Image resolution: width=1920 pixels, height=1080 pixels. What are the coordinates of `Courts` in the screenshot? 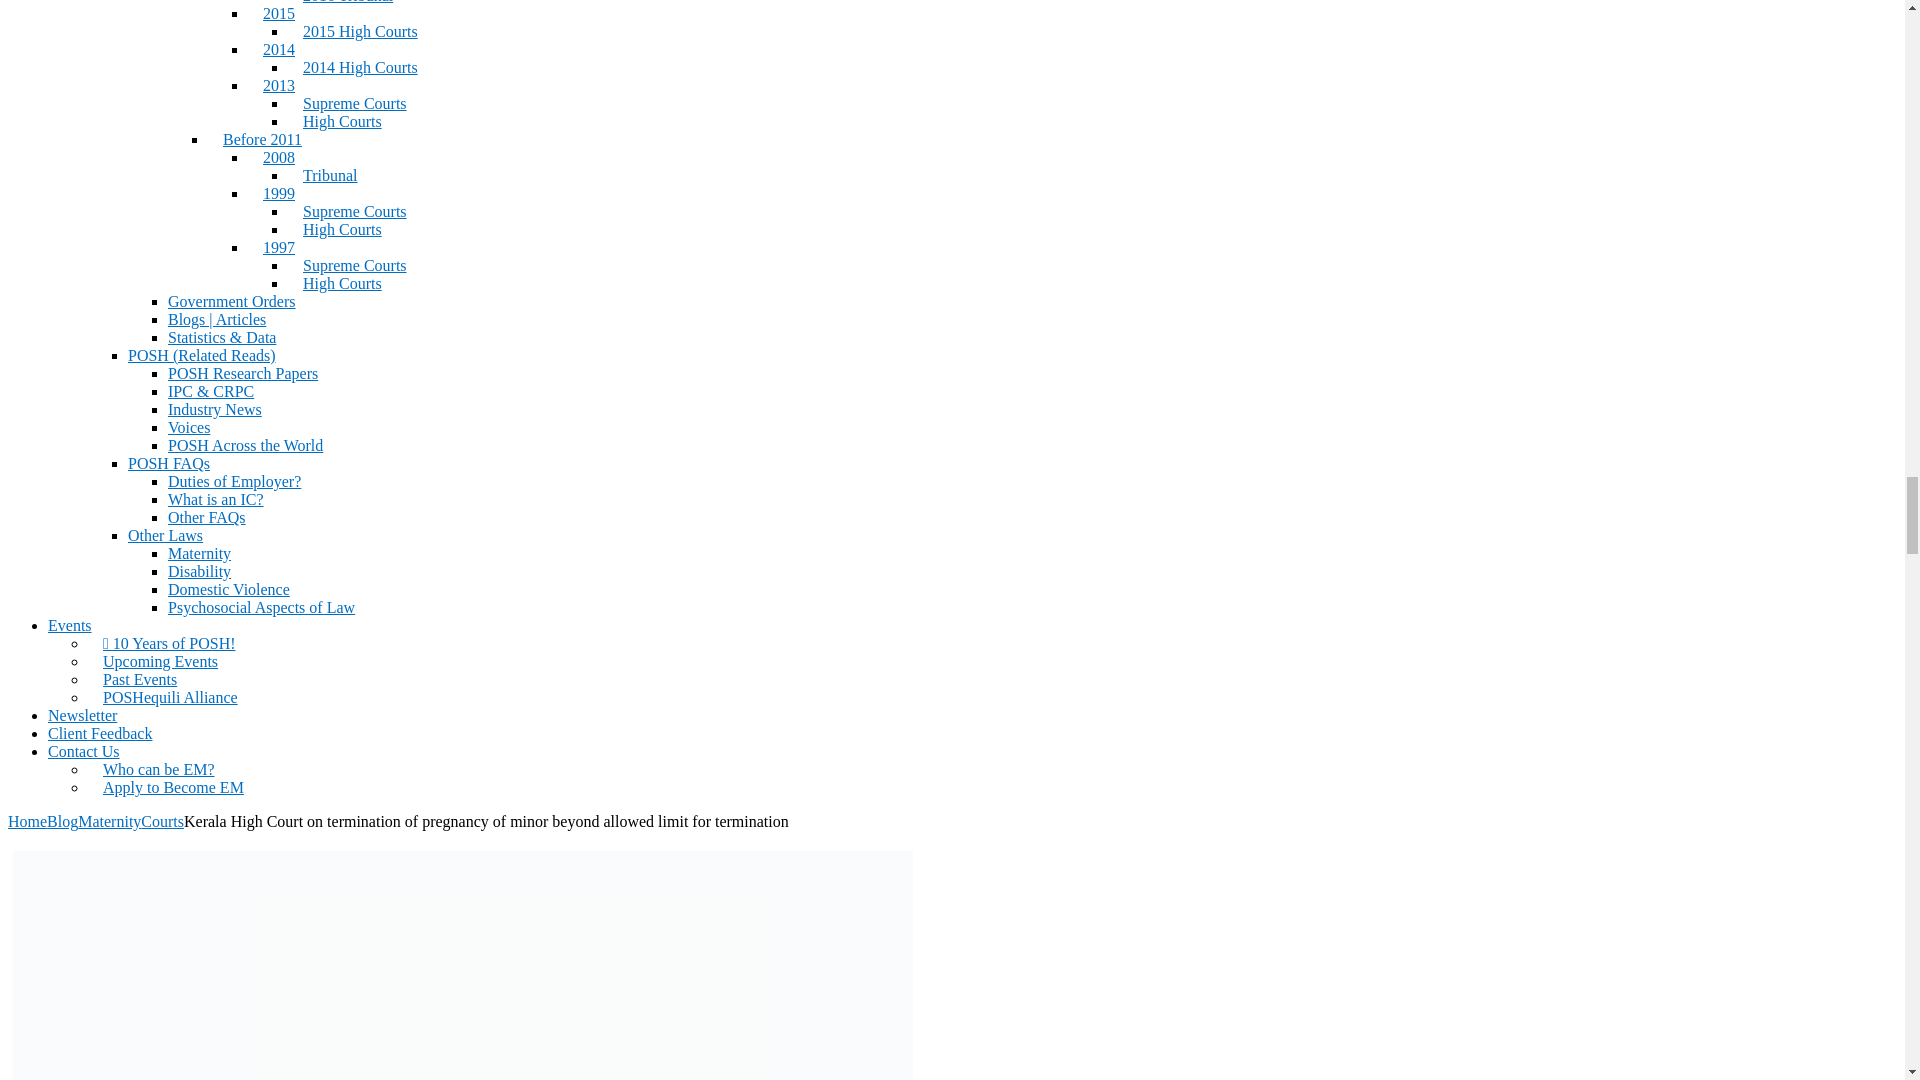 It's located at (162, 822).